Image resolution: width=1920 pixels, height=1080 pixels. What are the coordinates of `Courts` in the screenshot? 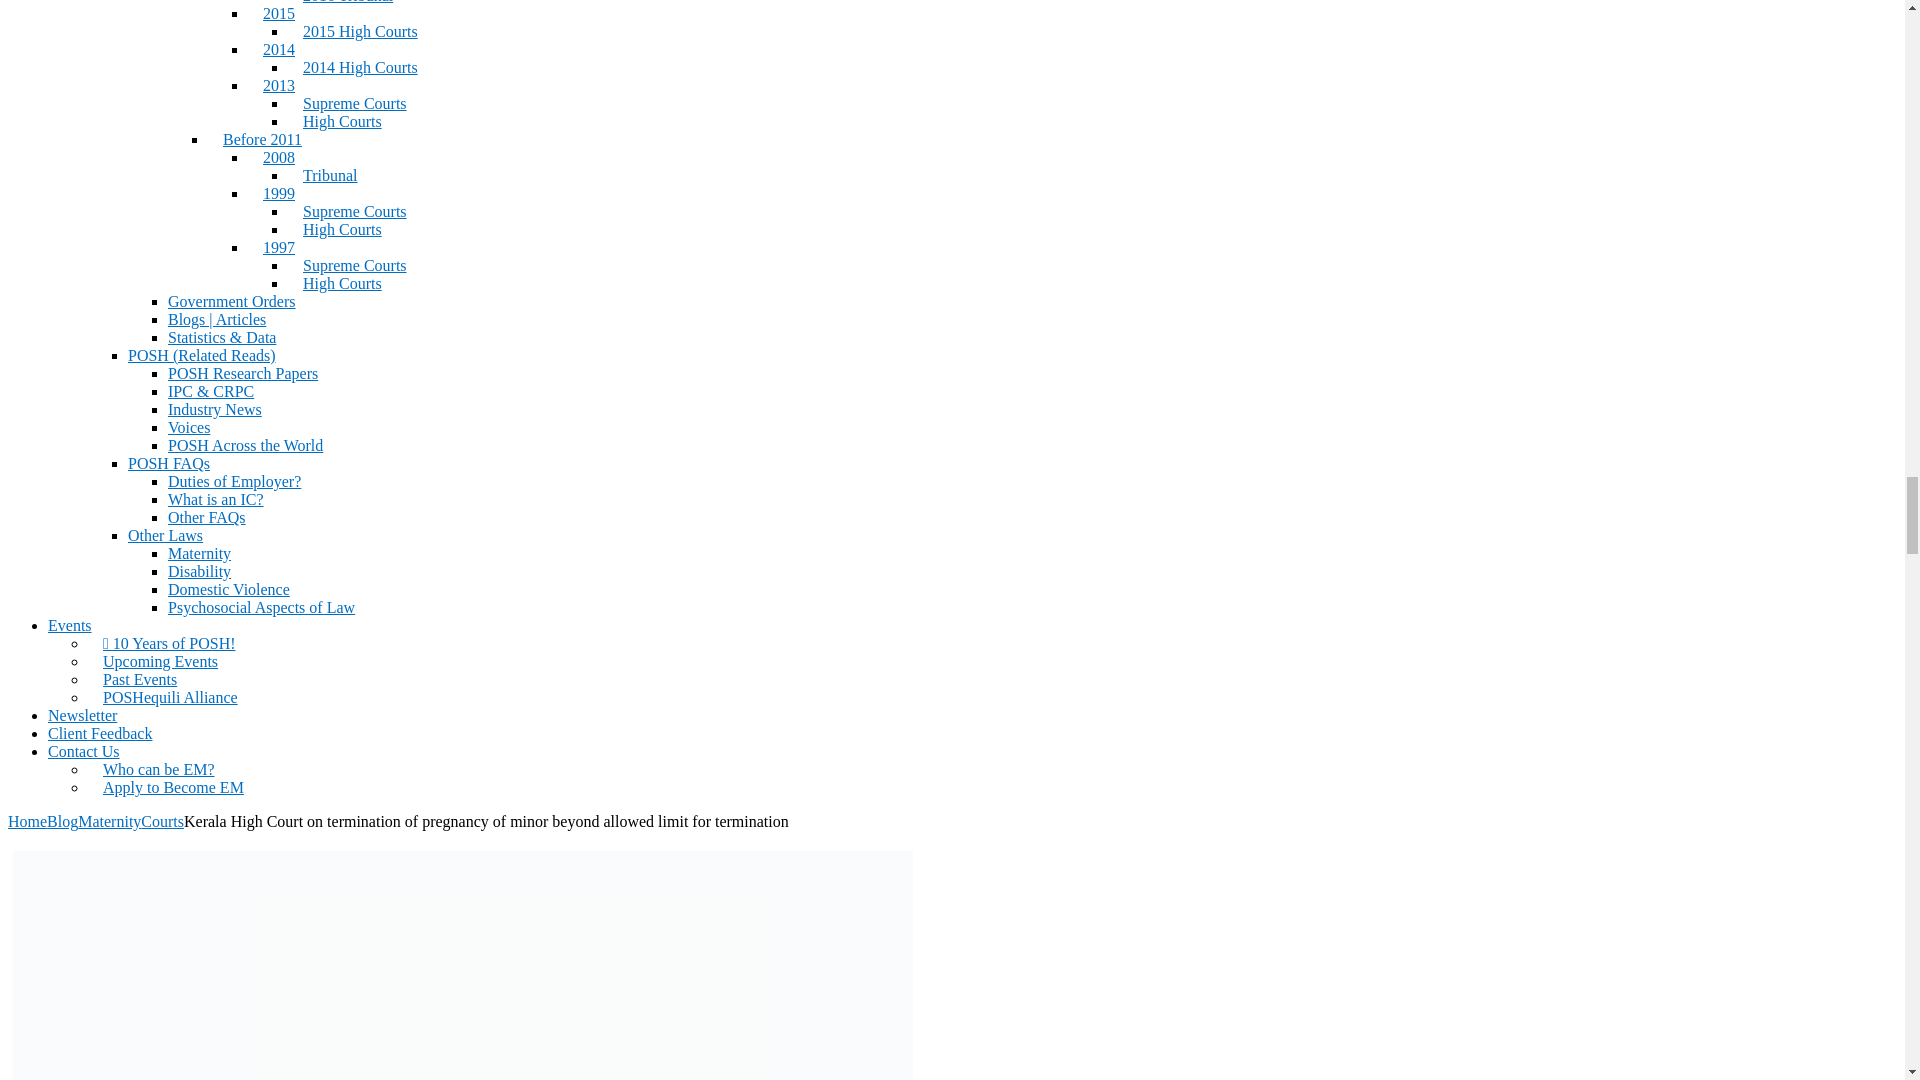 It's located at (162, 822).